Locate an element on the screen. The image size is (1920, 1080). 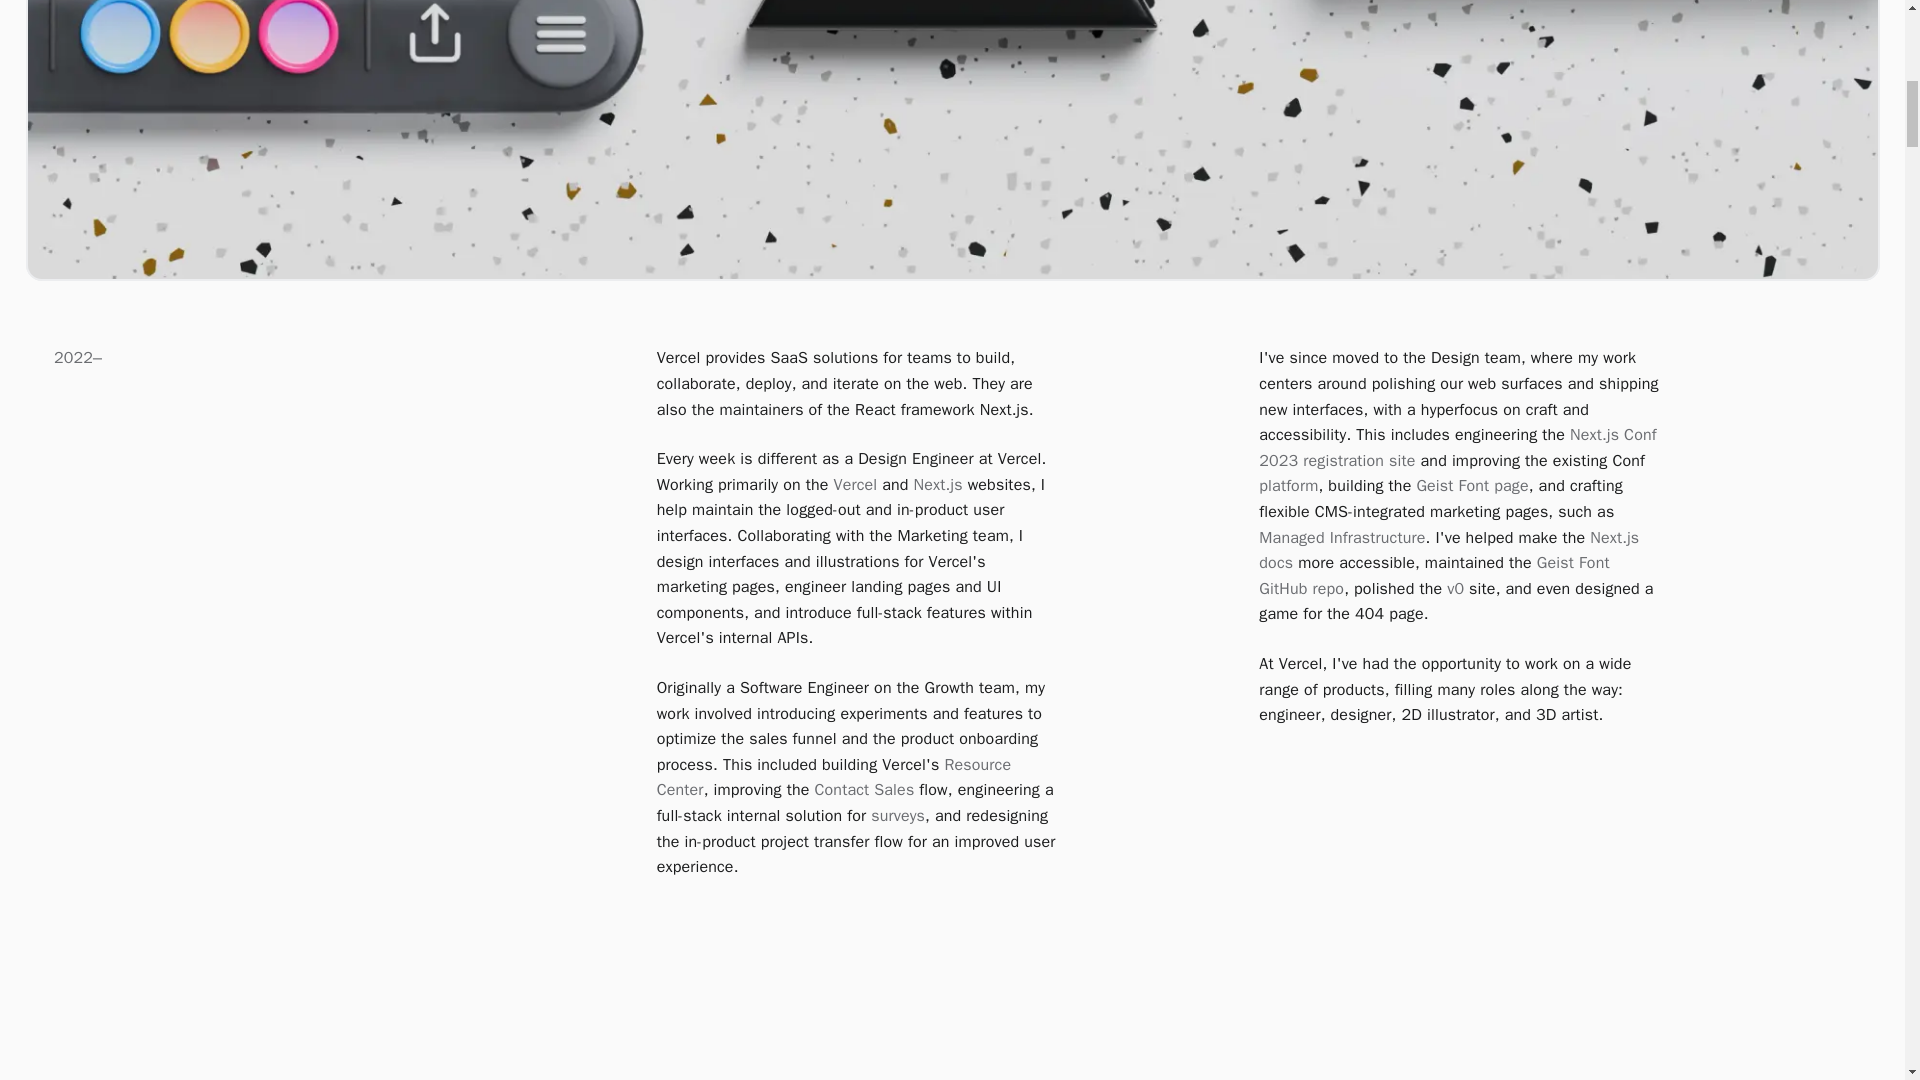
Resource Center is located at coordinates (834, 778).